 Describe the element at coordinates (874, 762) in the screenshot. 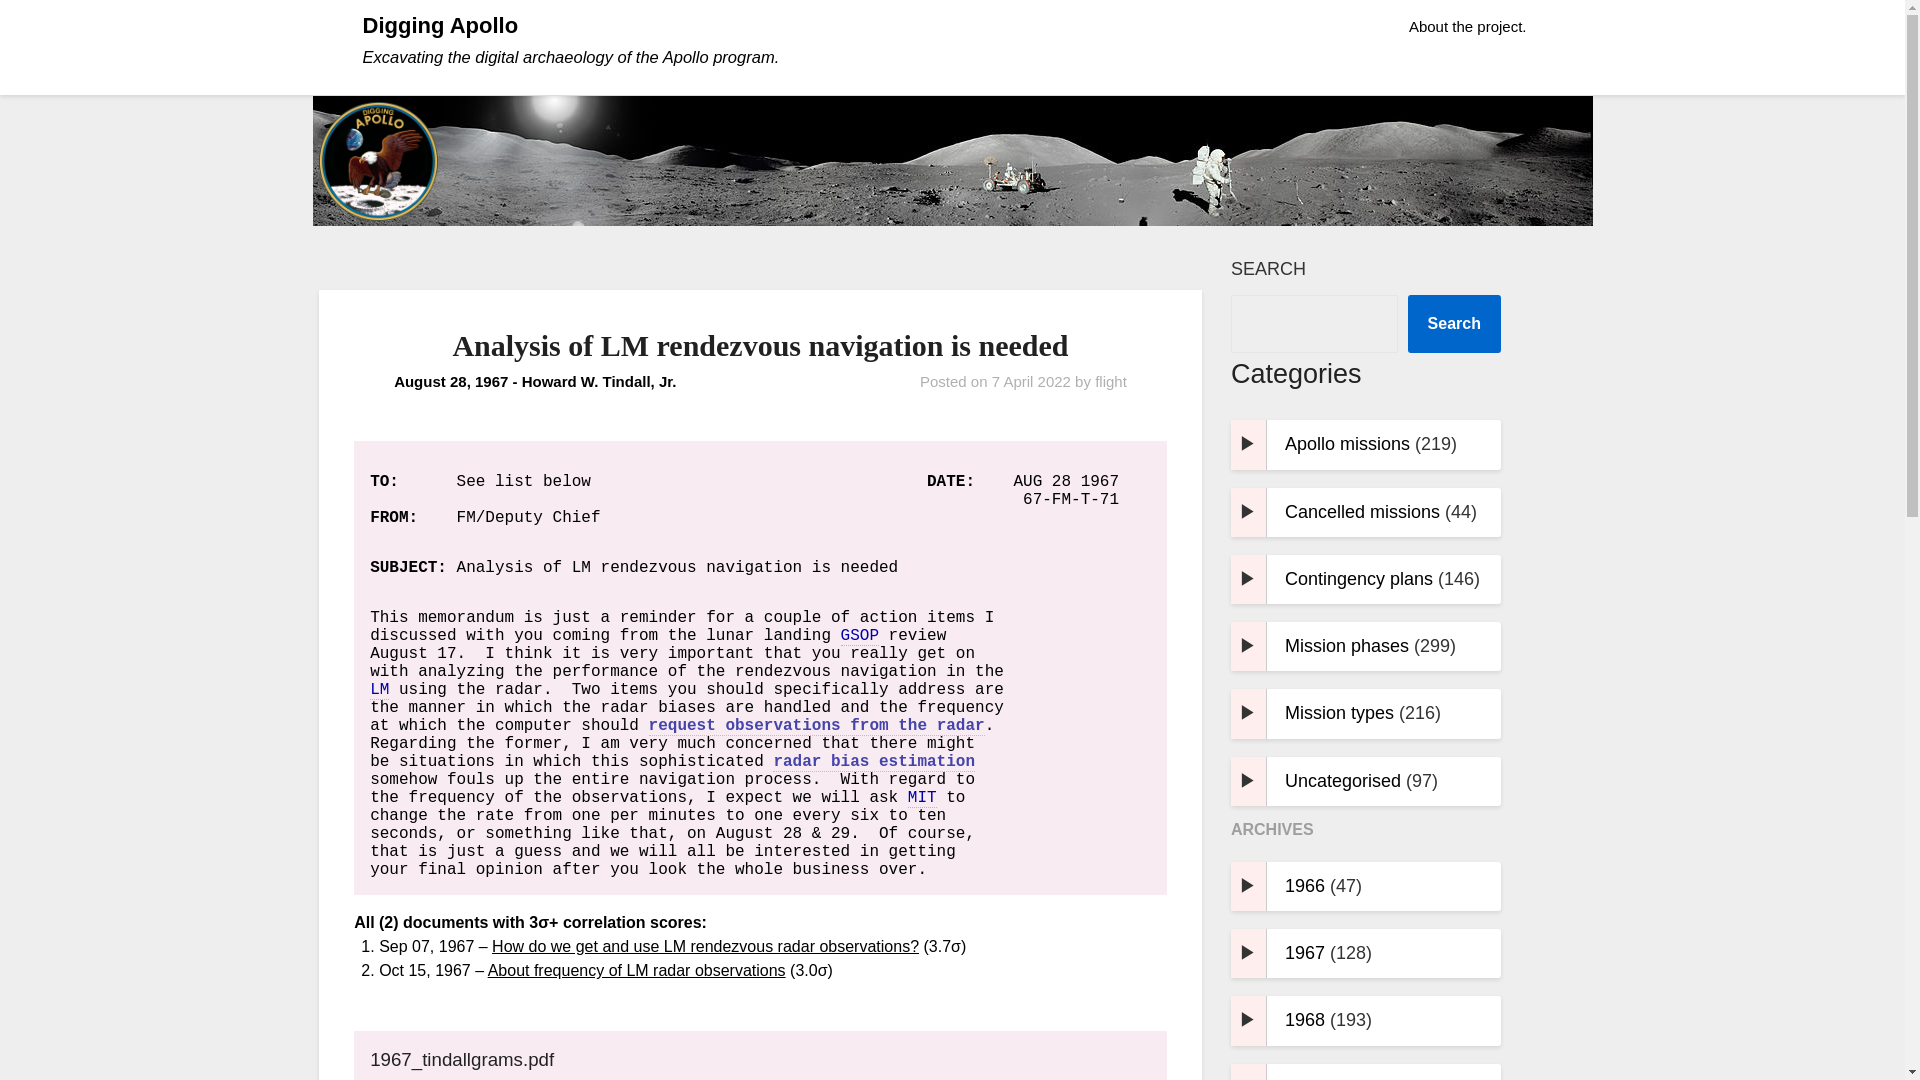

I see `LEM radar angle bias correction` at that location.